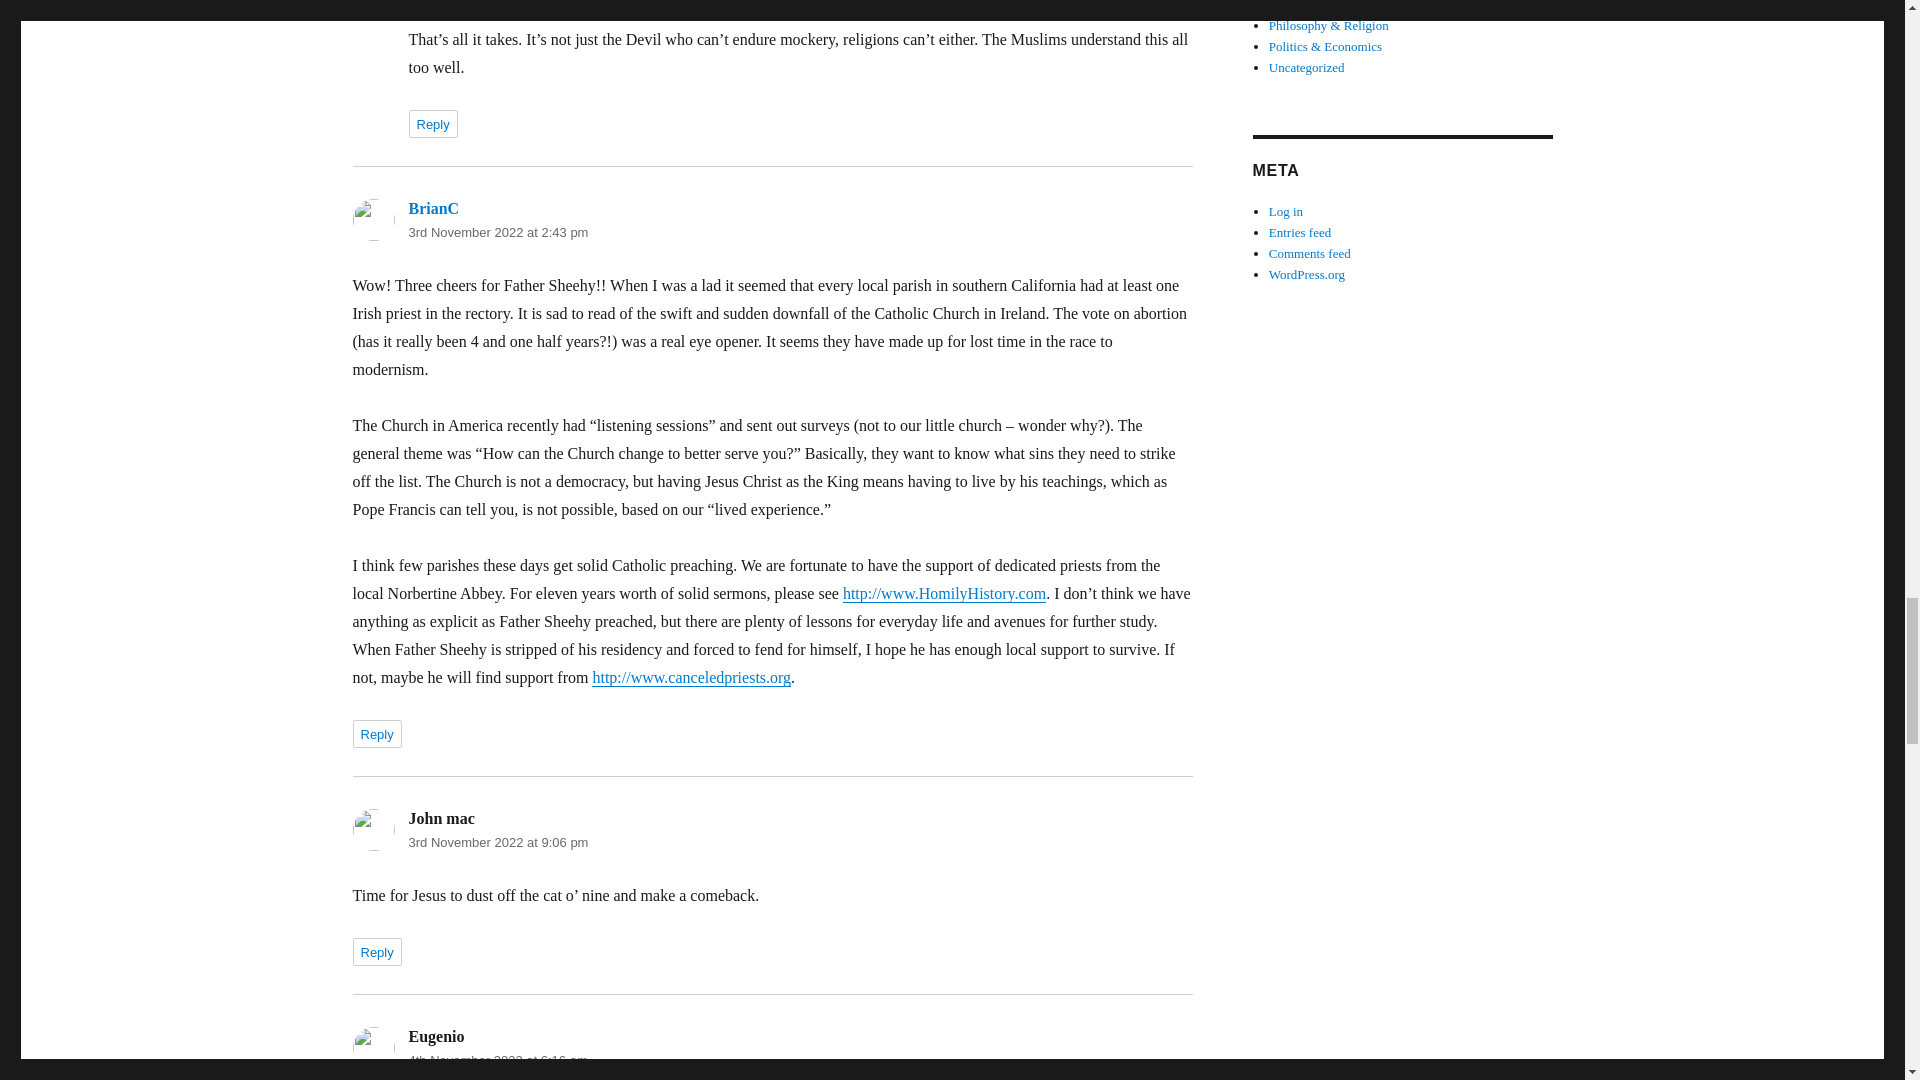 This screenshot has height=1080, width=1920. Describe the element at coordinates (432, 124) in the screenshot. I see `Reply` at that location.